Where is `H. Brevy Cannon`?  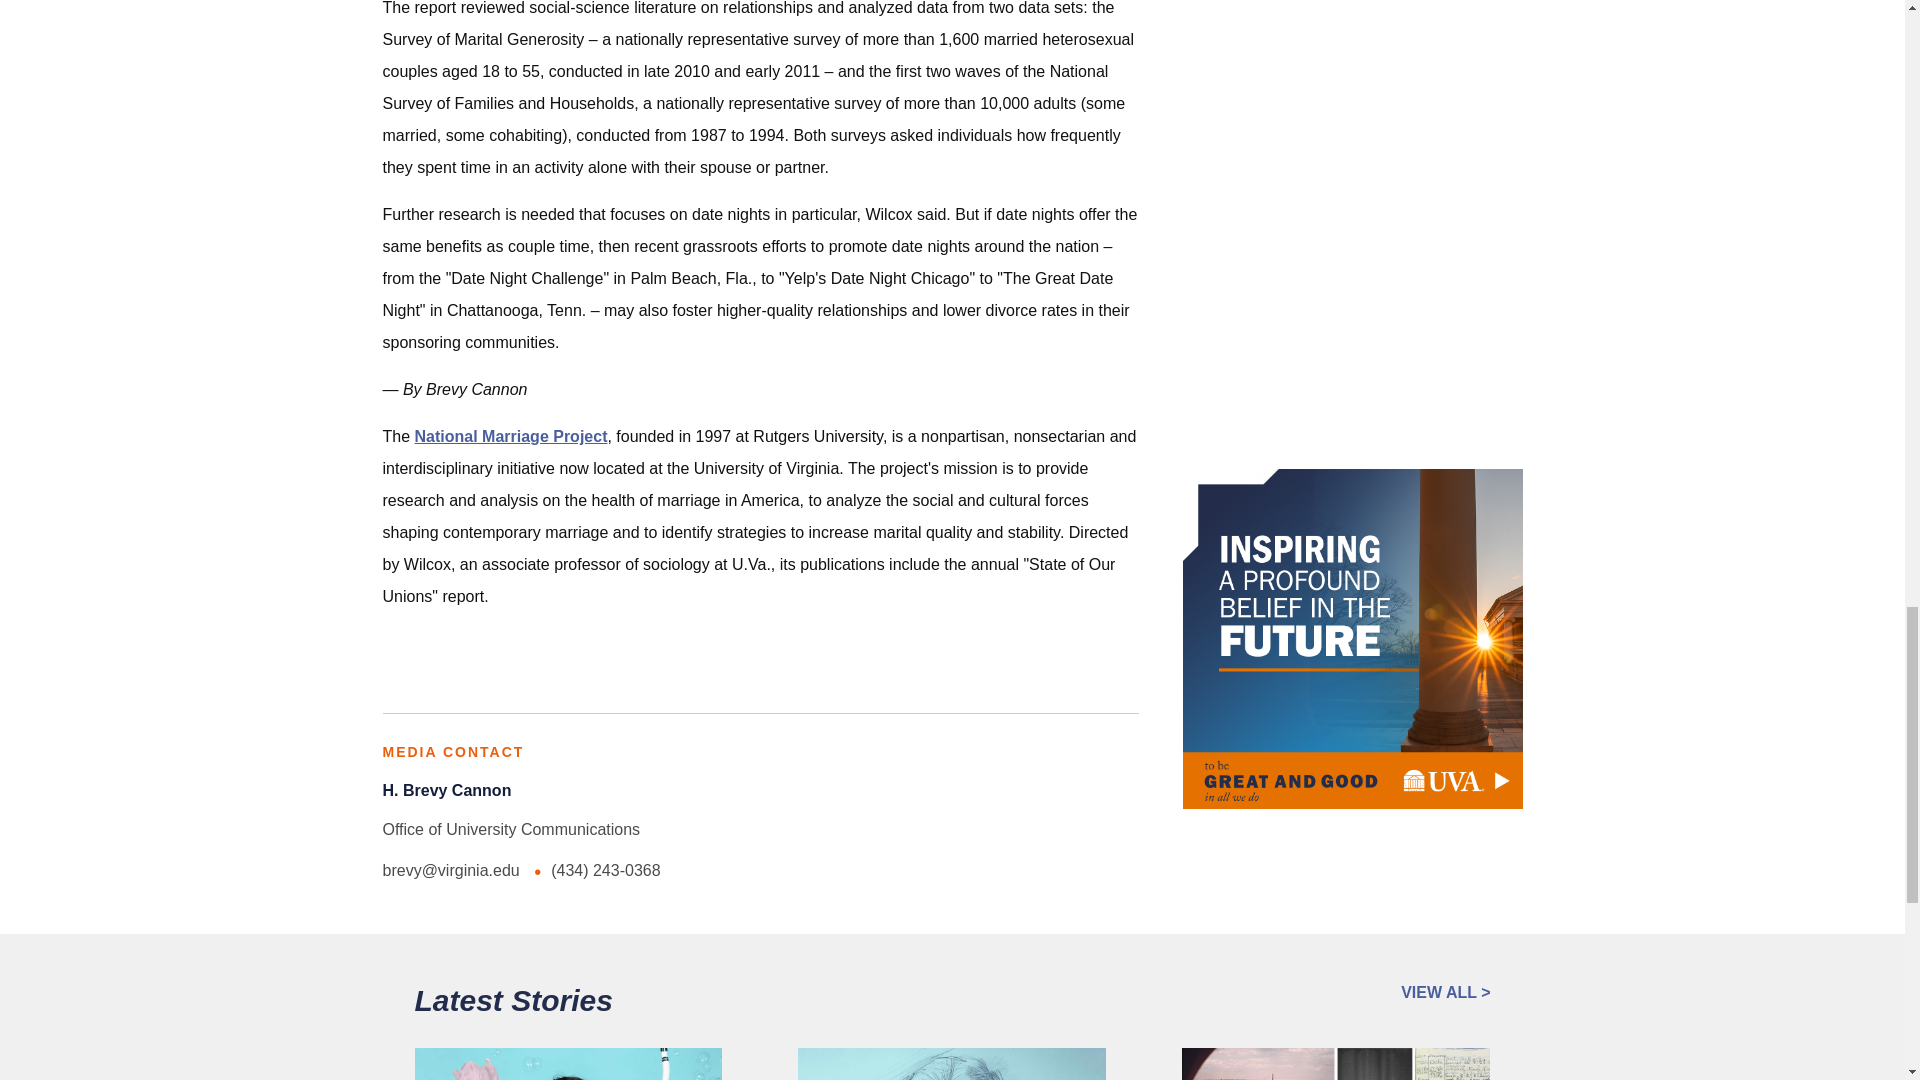
H. Brevy Cannon is located at coordinates (446, 790).